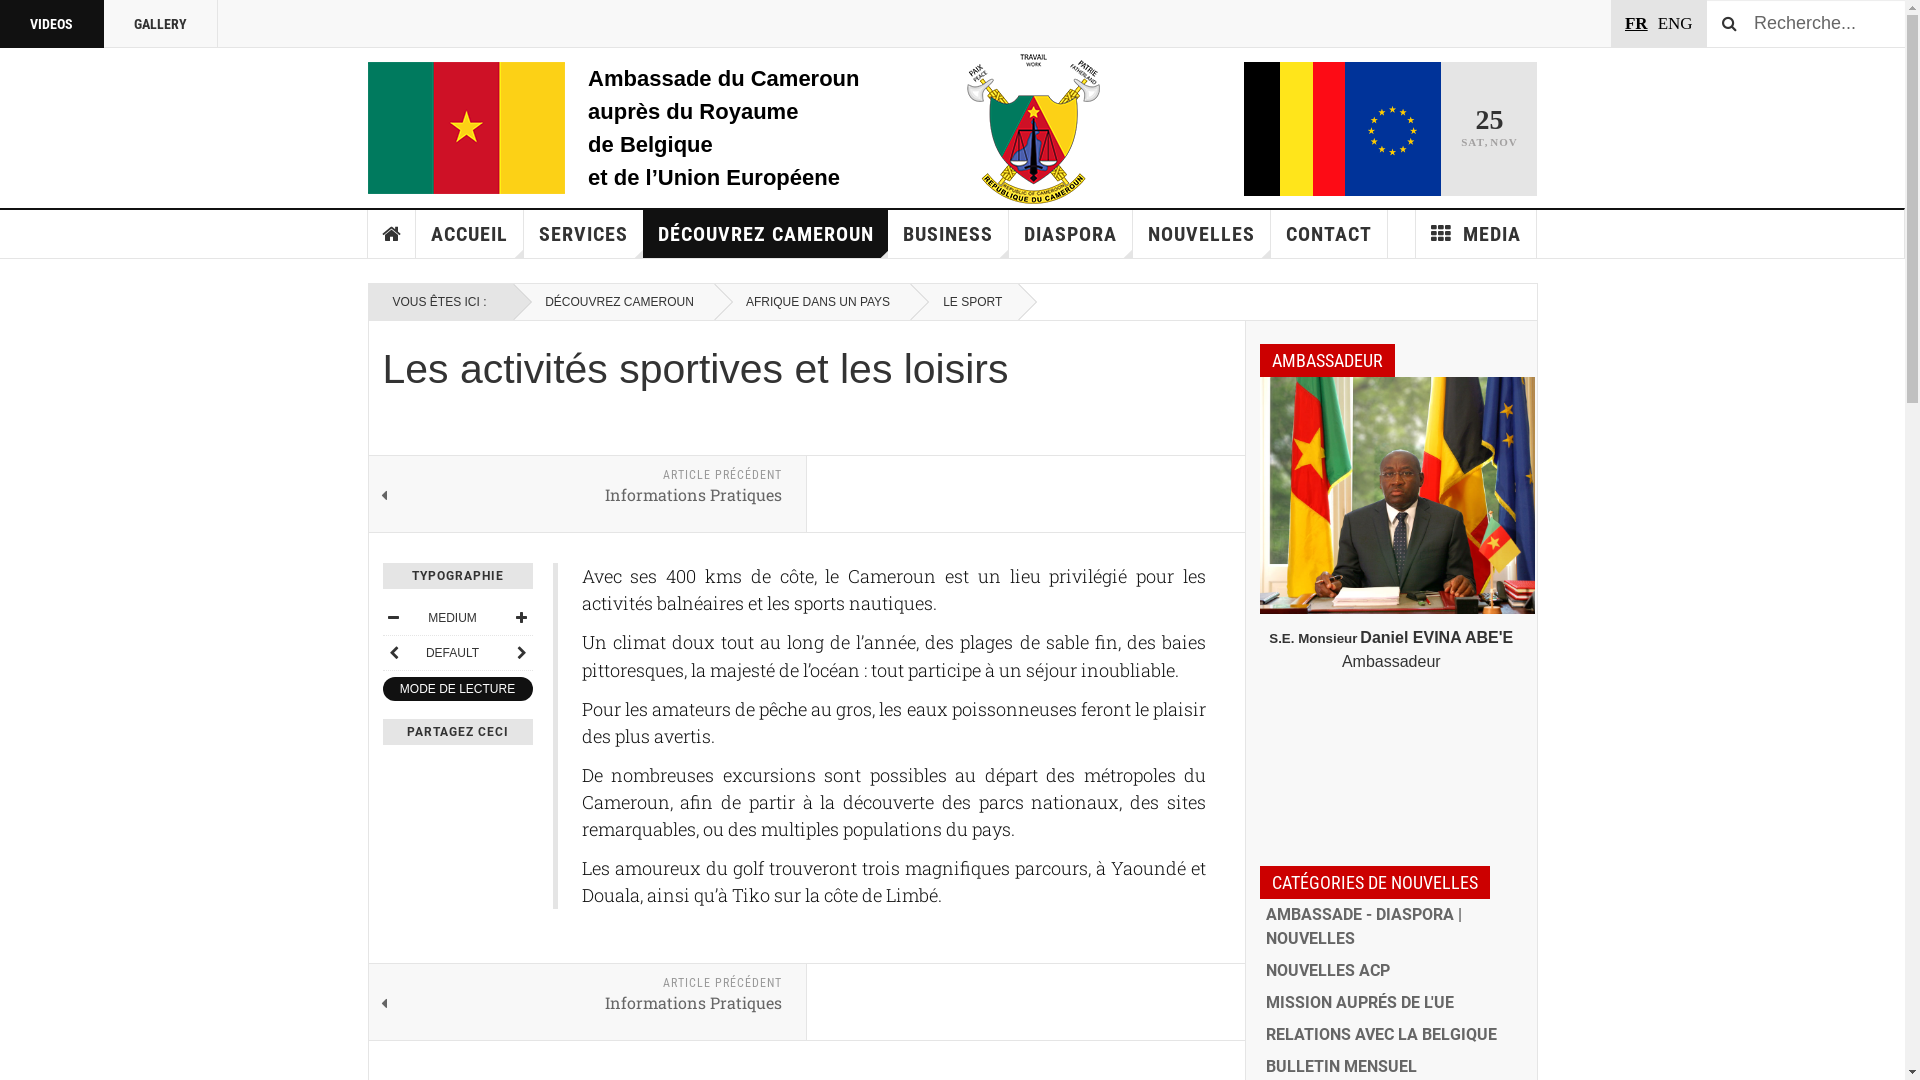  I want to click on Bigger Font, so click(521, 618).